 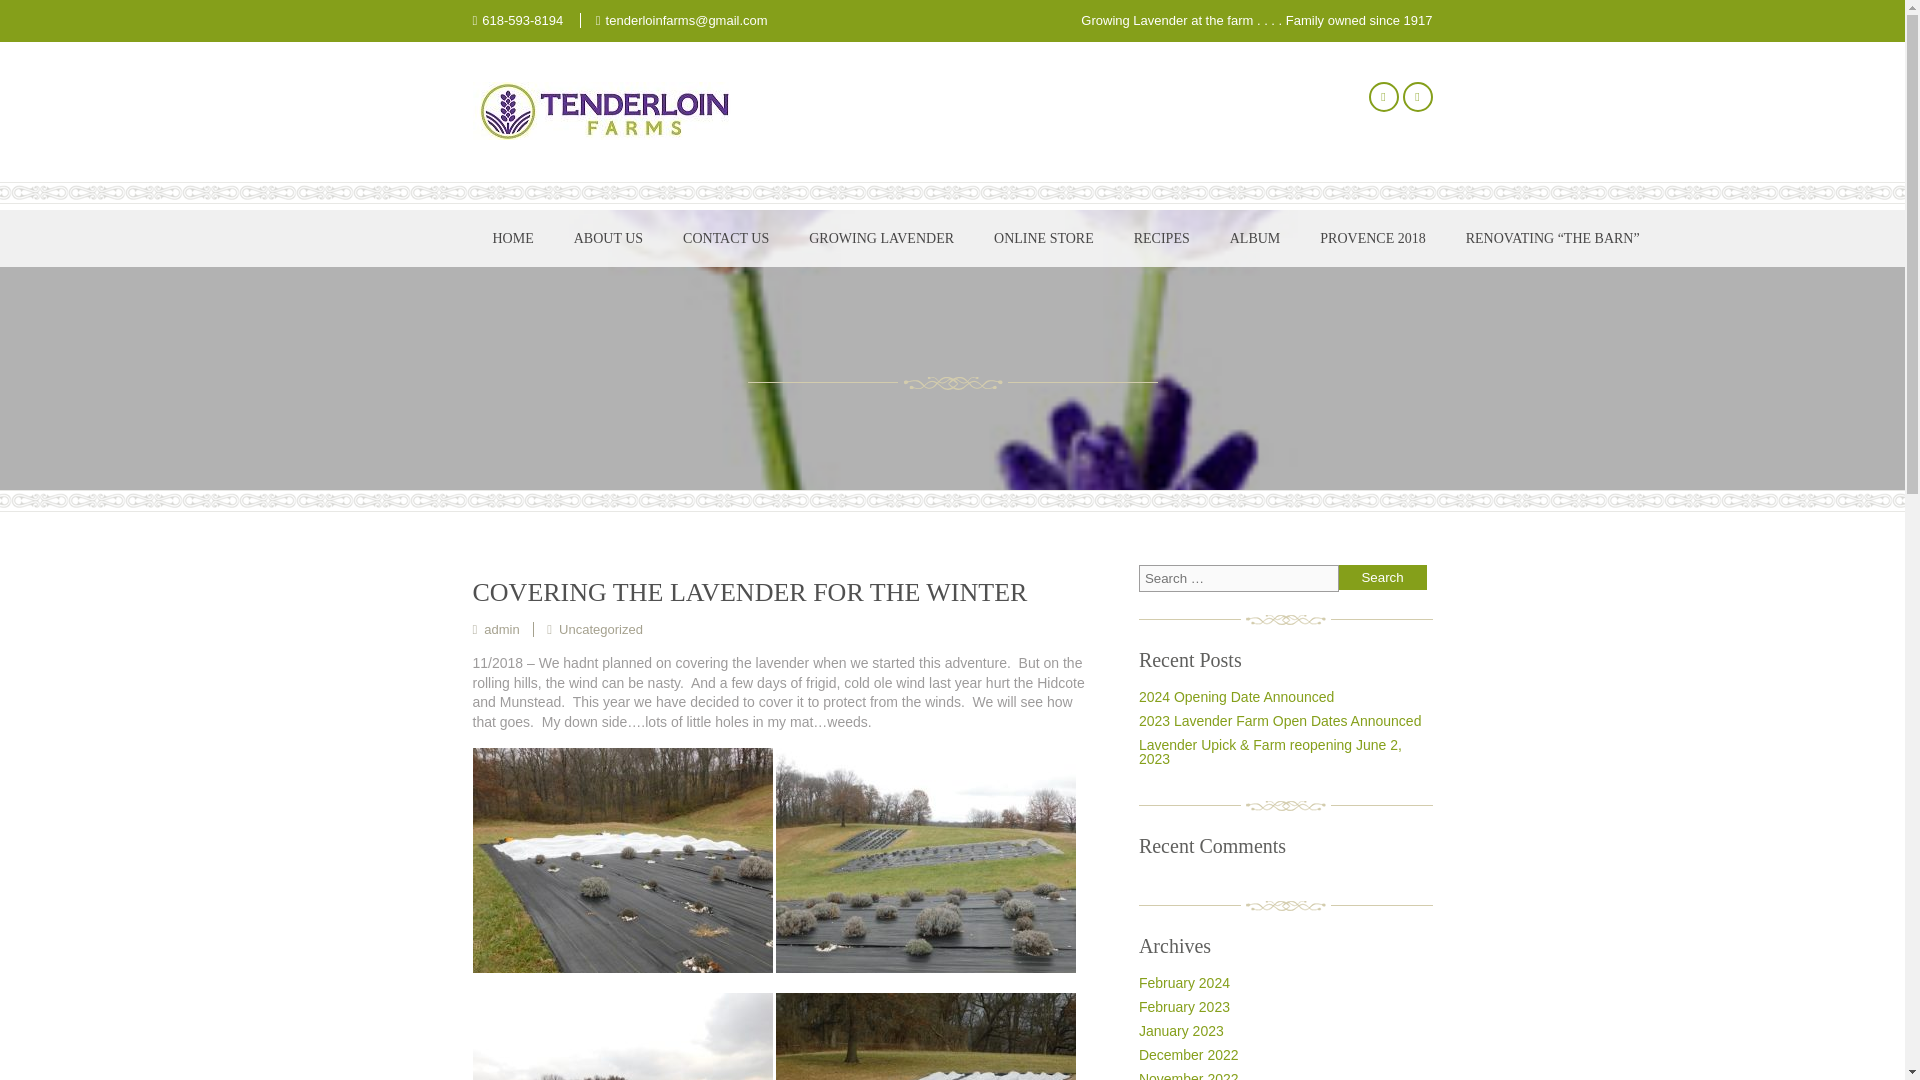 What do you see at coordinates (1043, 238) in the screenshot?
I see `ONLINE STORE` at bounding box center [1043, 238].